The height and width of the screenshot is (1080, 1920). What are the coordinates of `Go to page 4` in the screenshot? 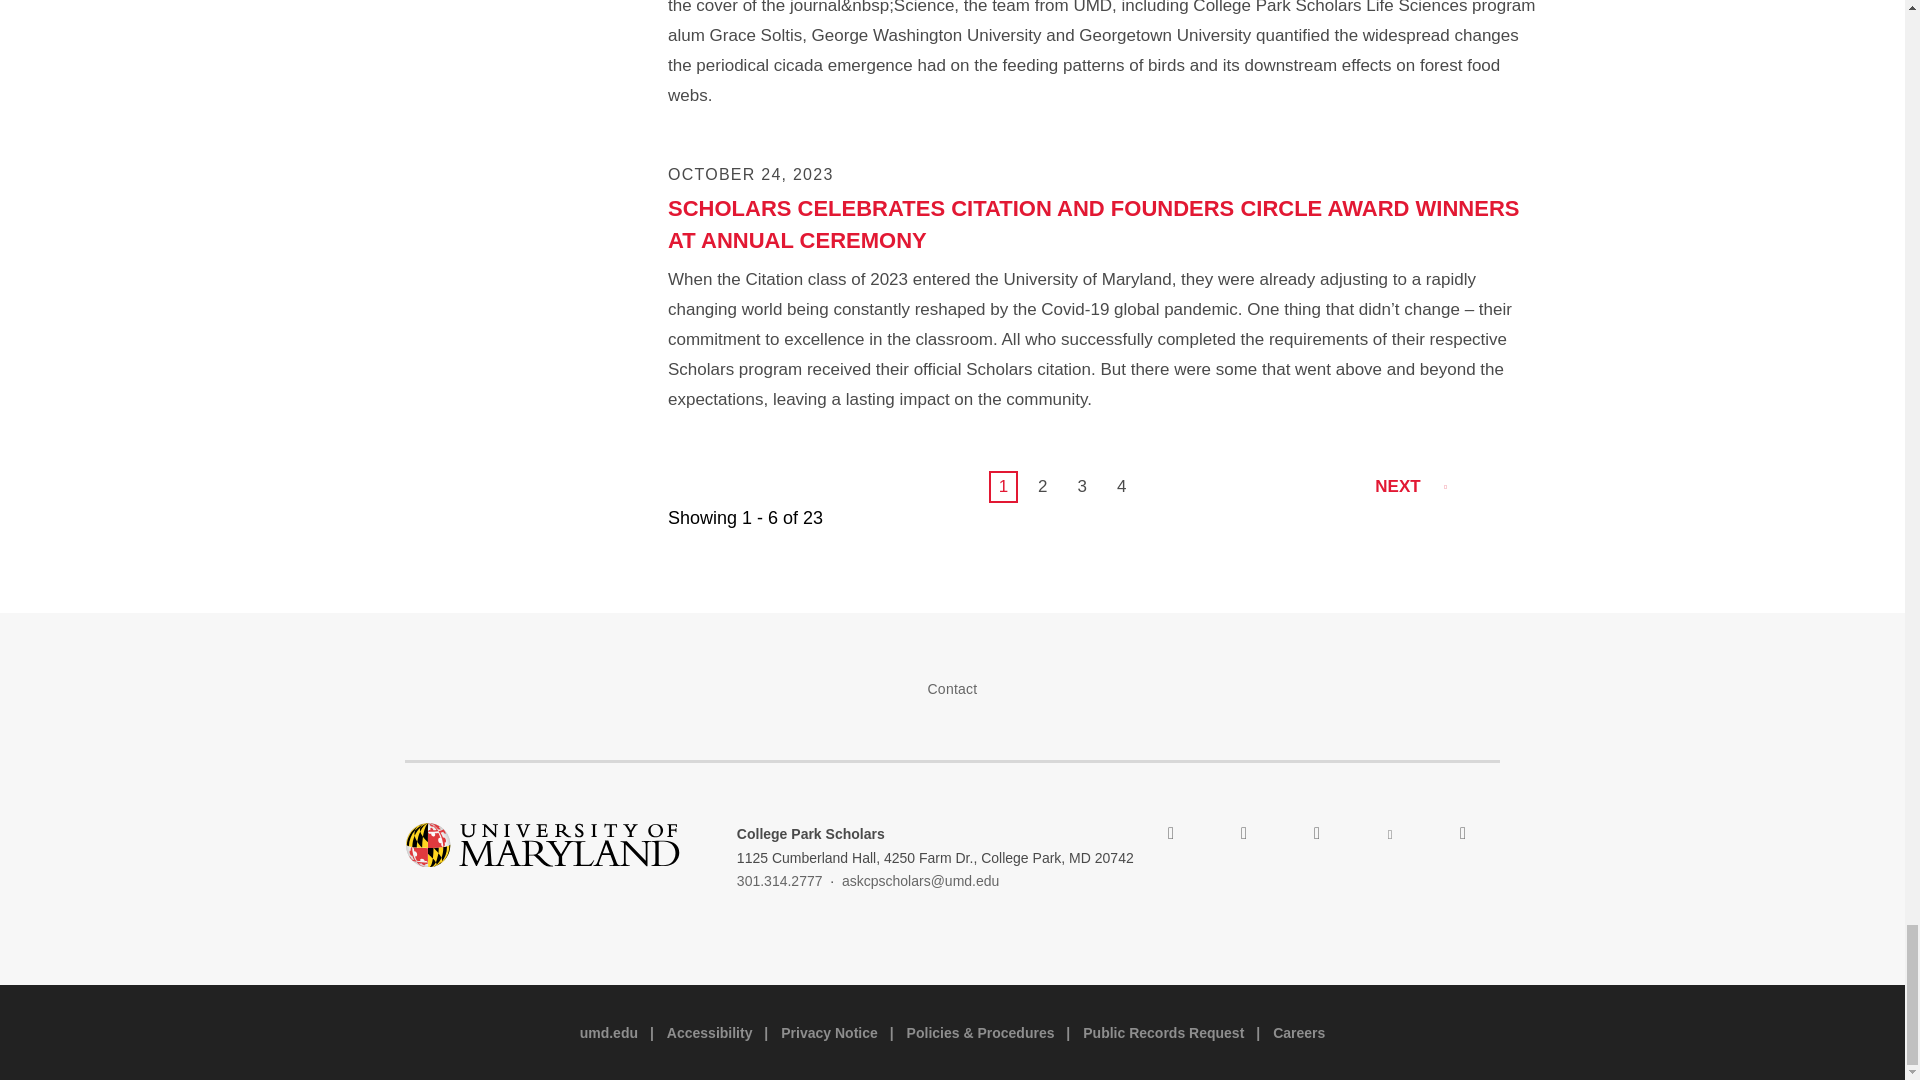 It's located at (1122, 486).